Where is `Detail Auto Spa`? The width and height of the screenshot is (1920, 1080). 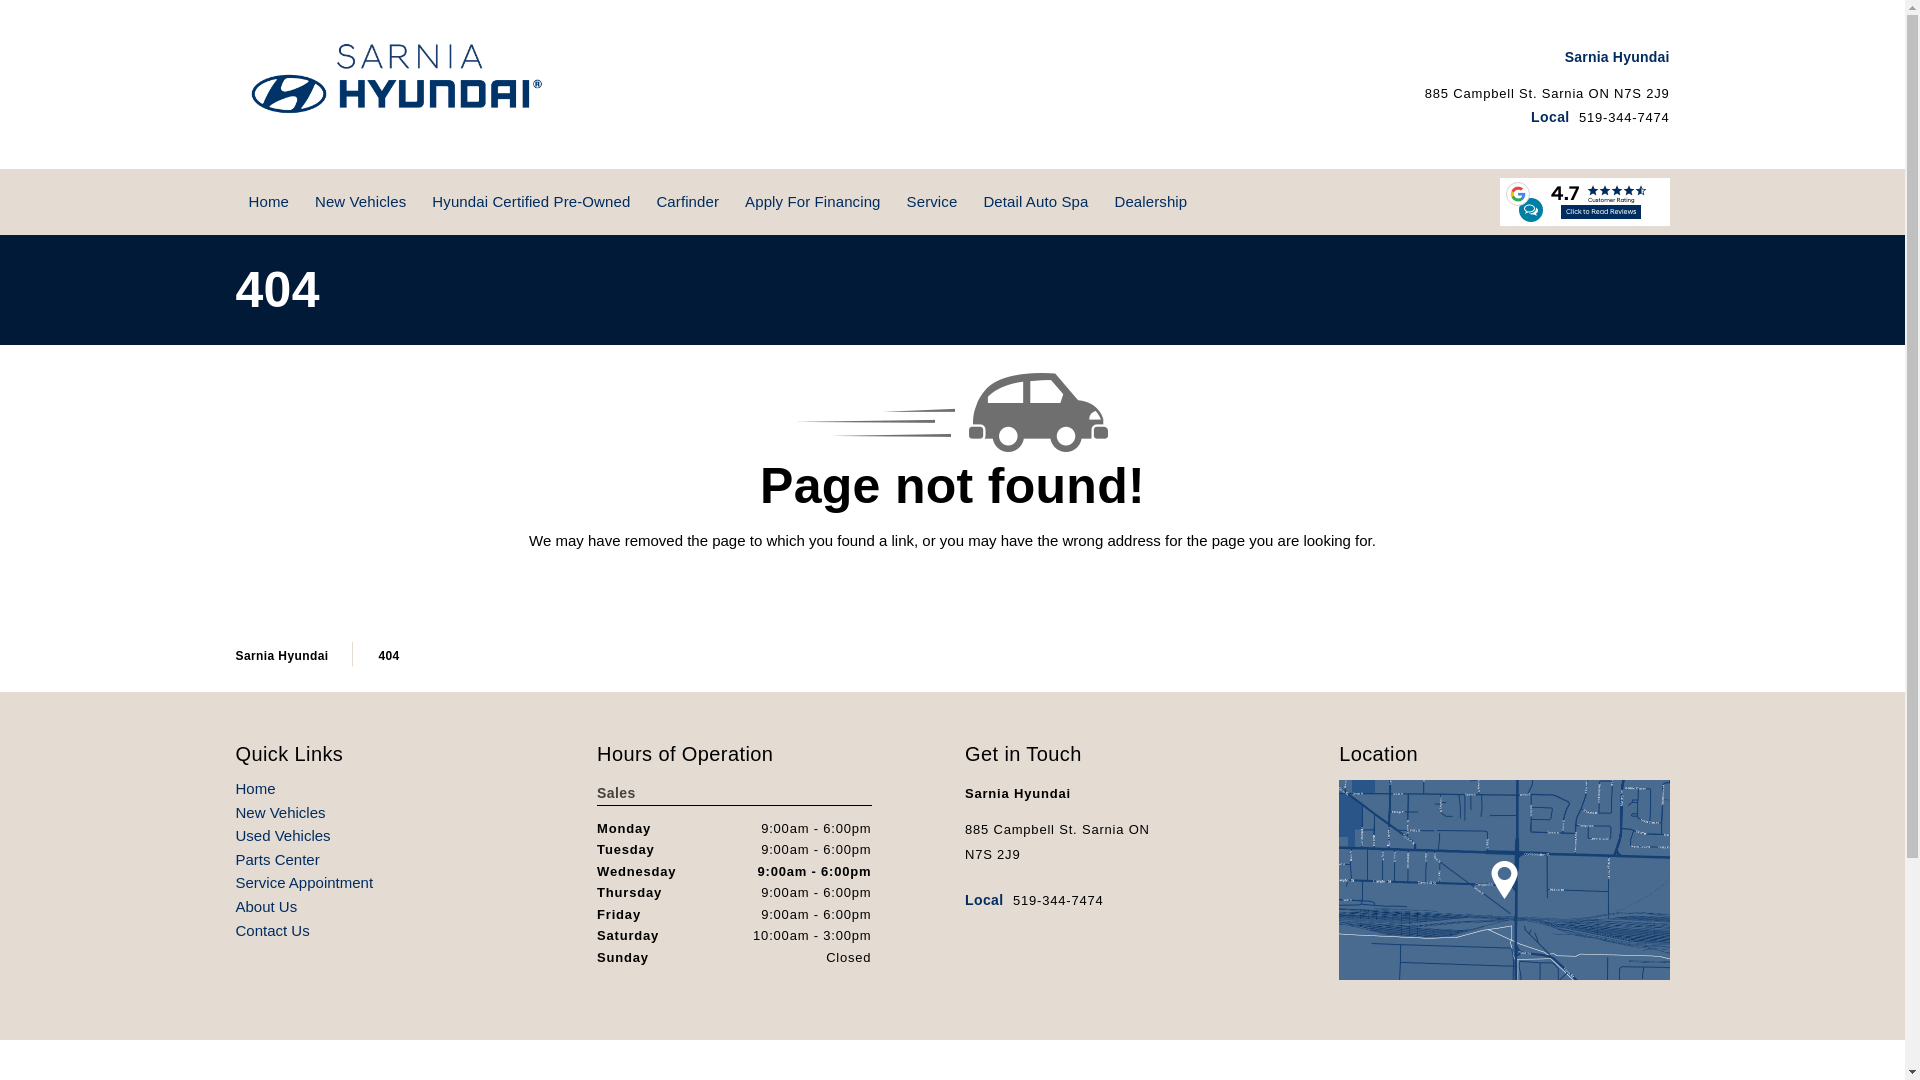 Detail Auto Spa is located at coordinates (1034, 202).